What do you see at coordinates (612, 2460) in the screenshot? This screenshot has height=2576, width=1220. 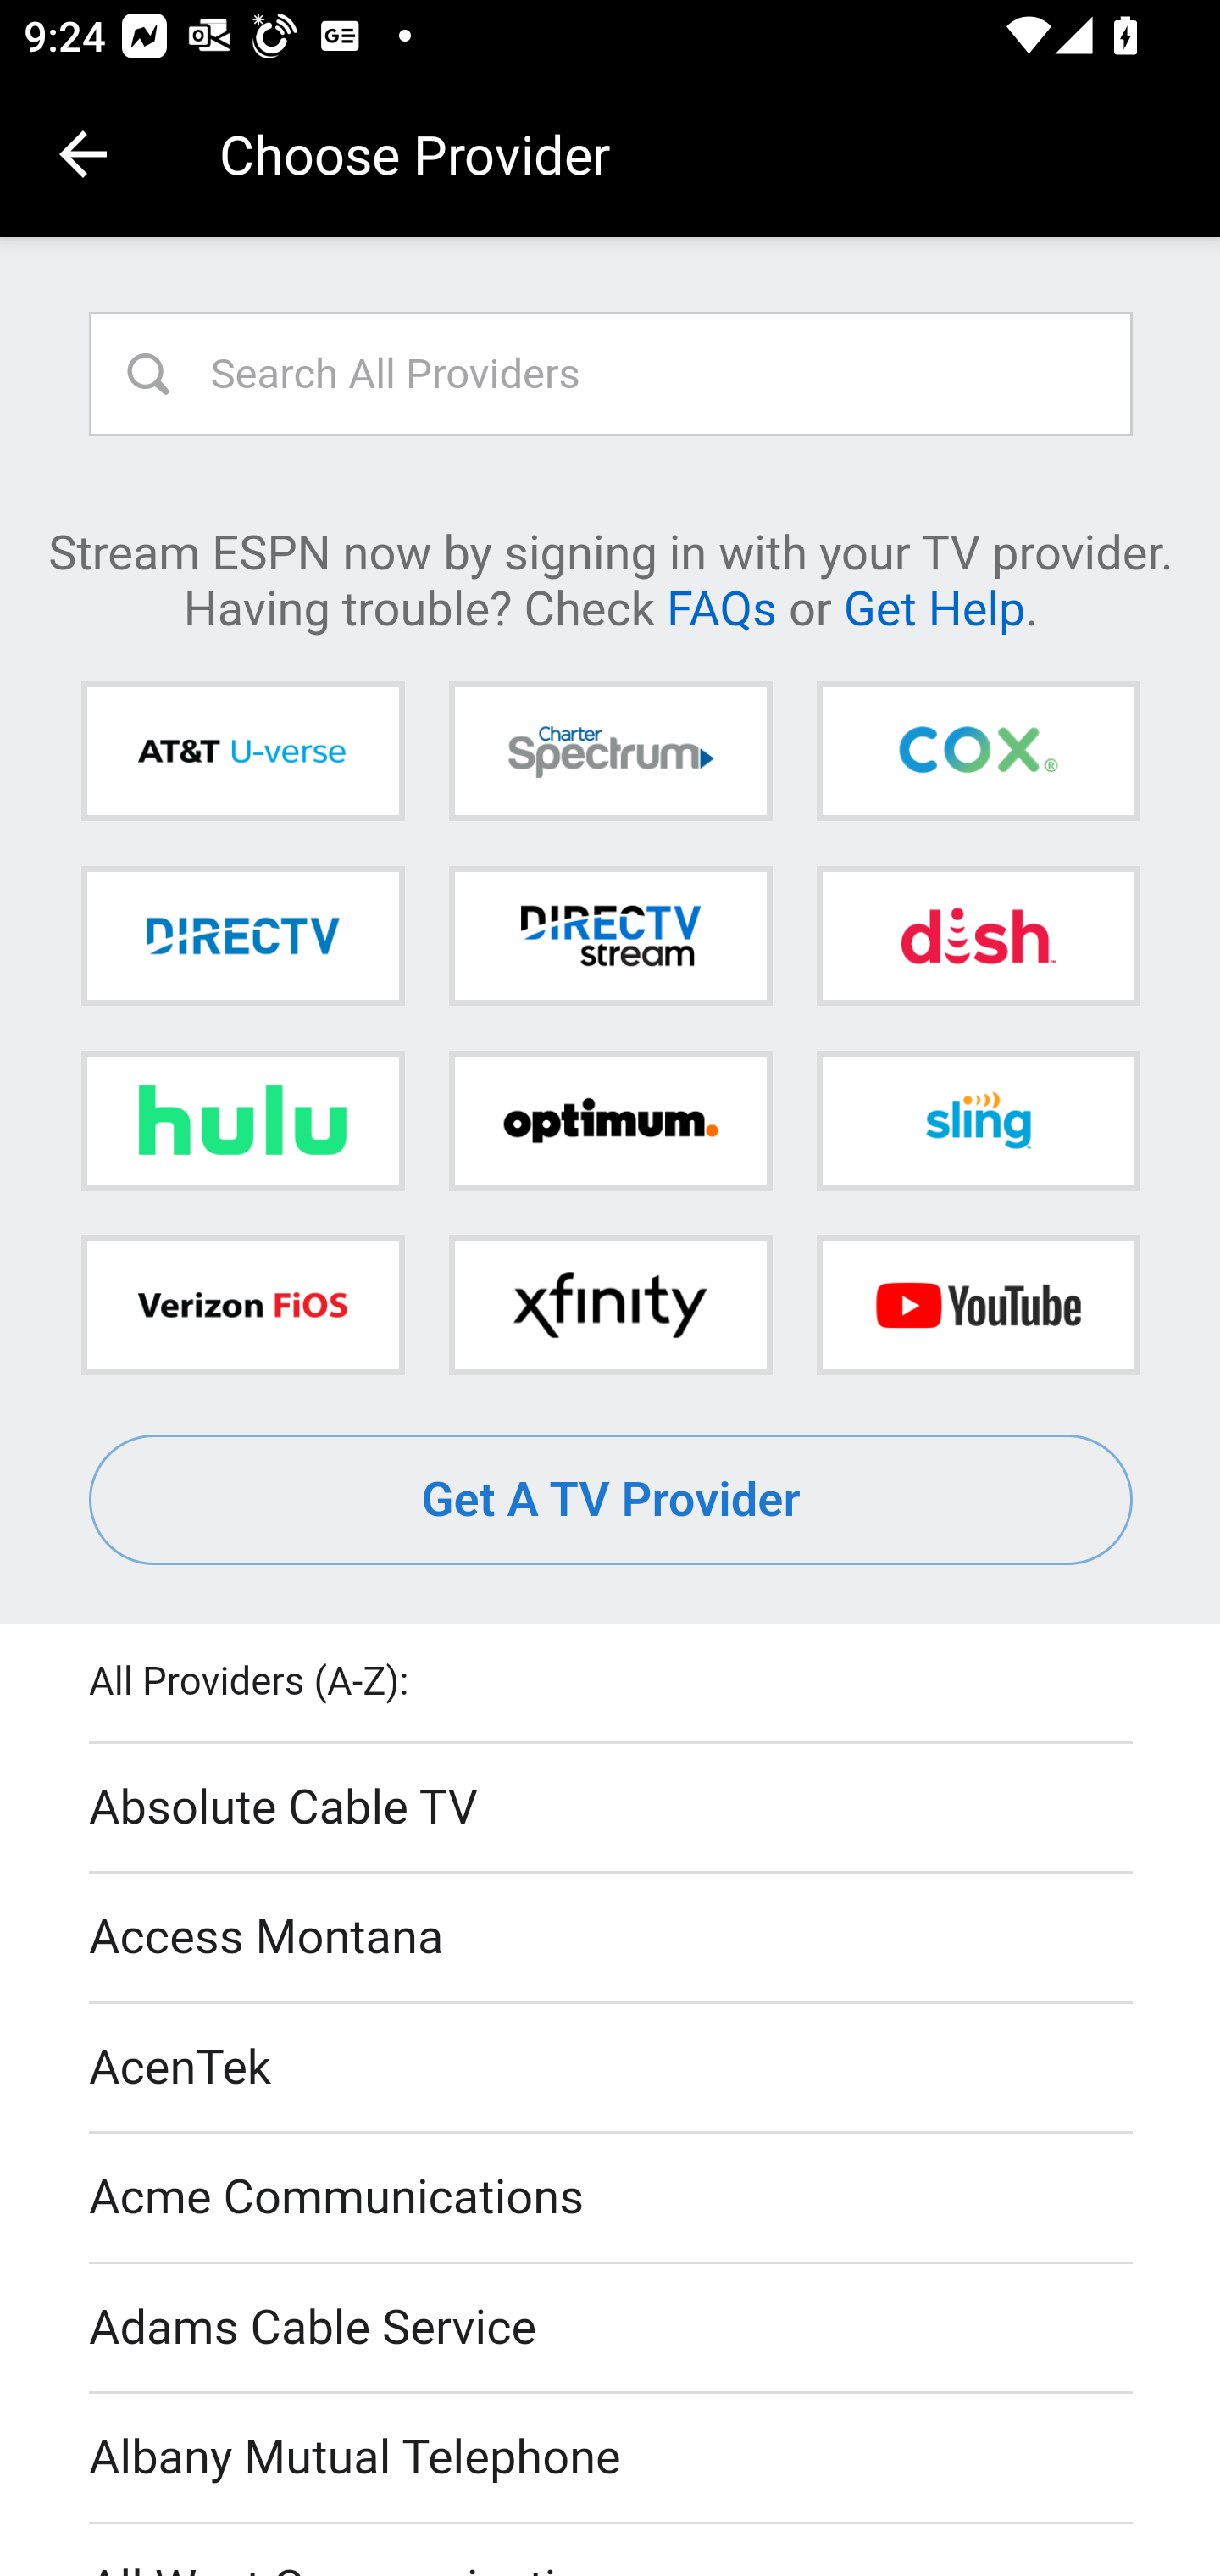 I see `Albany Mutual Telephone` at bounding box center [612, 2460].